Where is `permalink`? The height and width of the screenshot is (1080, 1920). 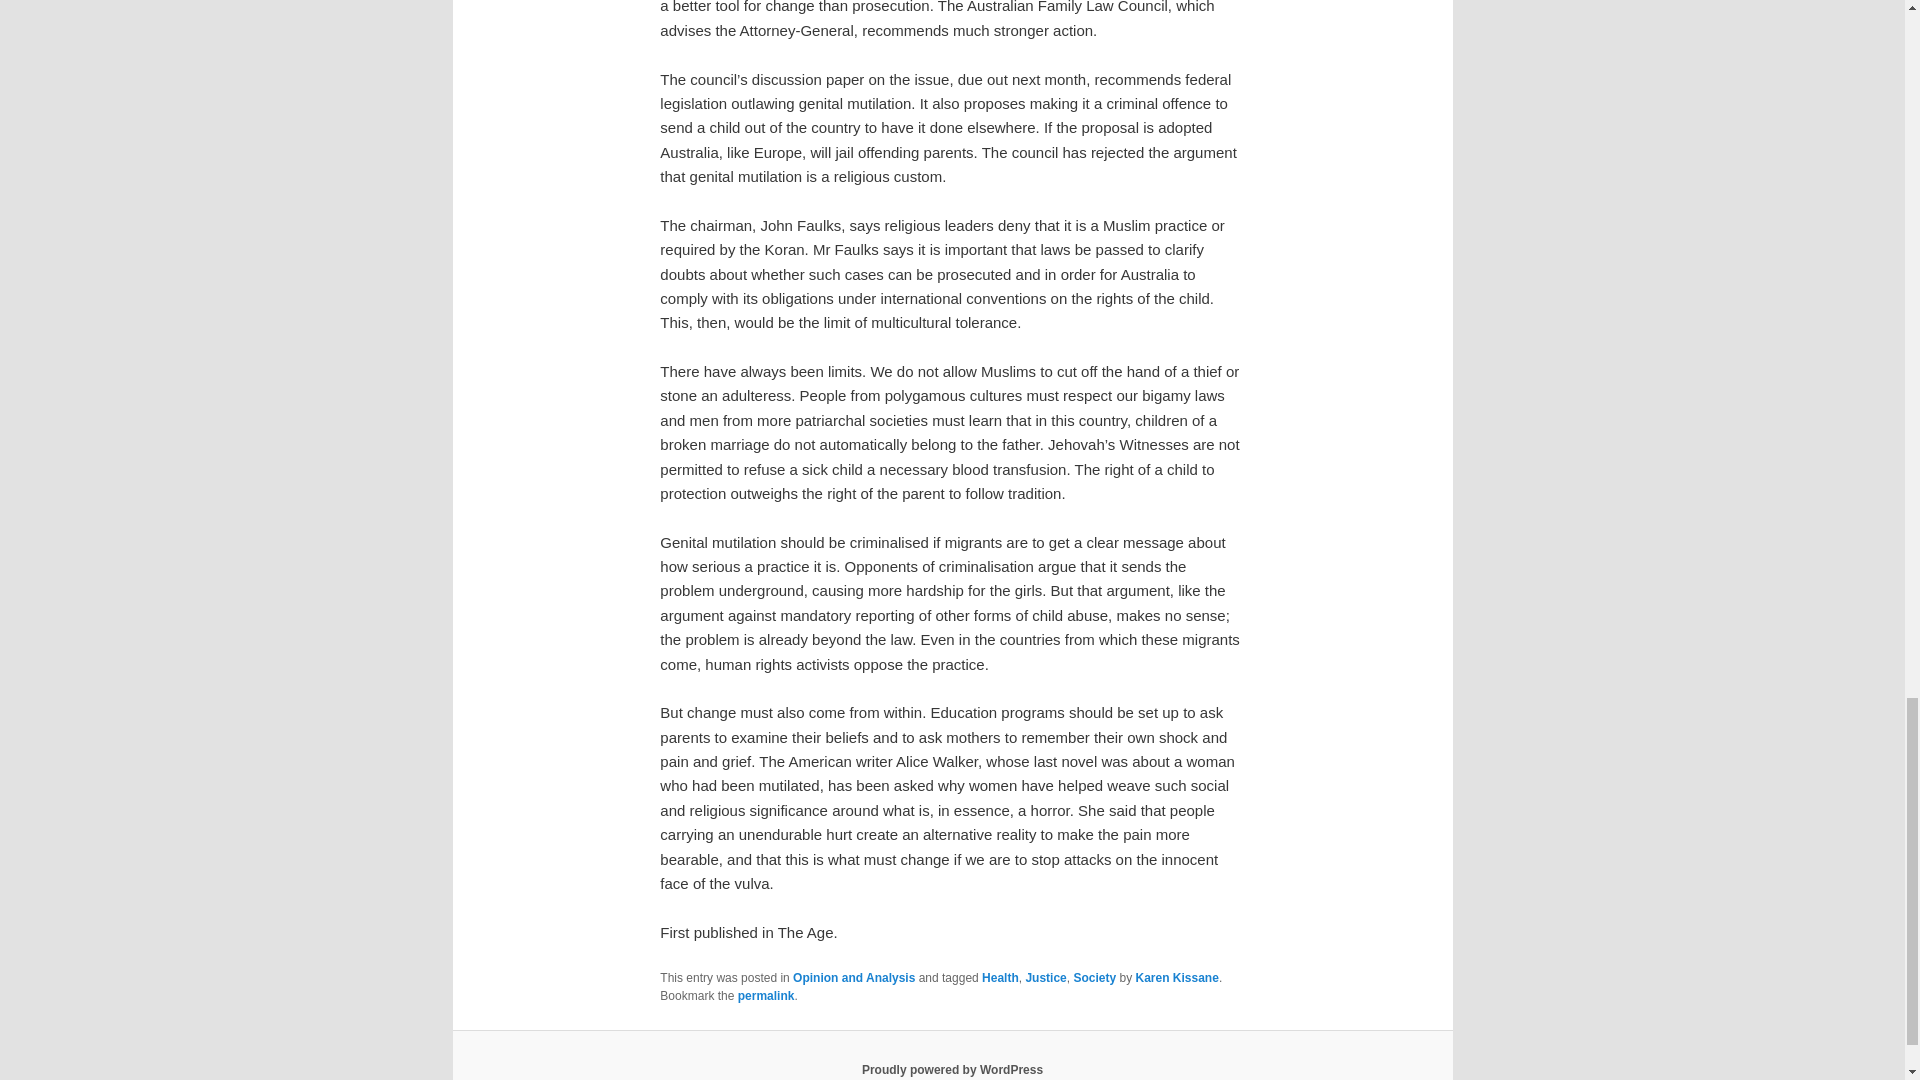
permalink is located at coordinates (766, 996).